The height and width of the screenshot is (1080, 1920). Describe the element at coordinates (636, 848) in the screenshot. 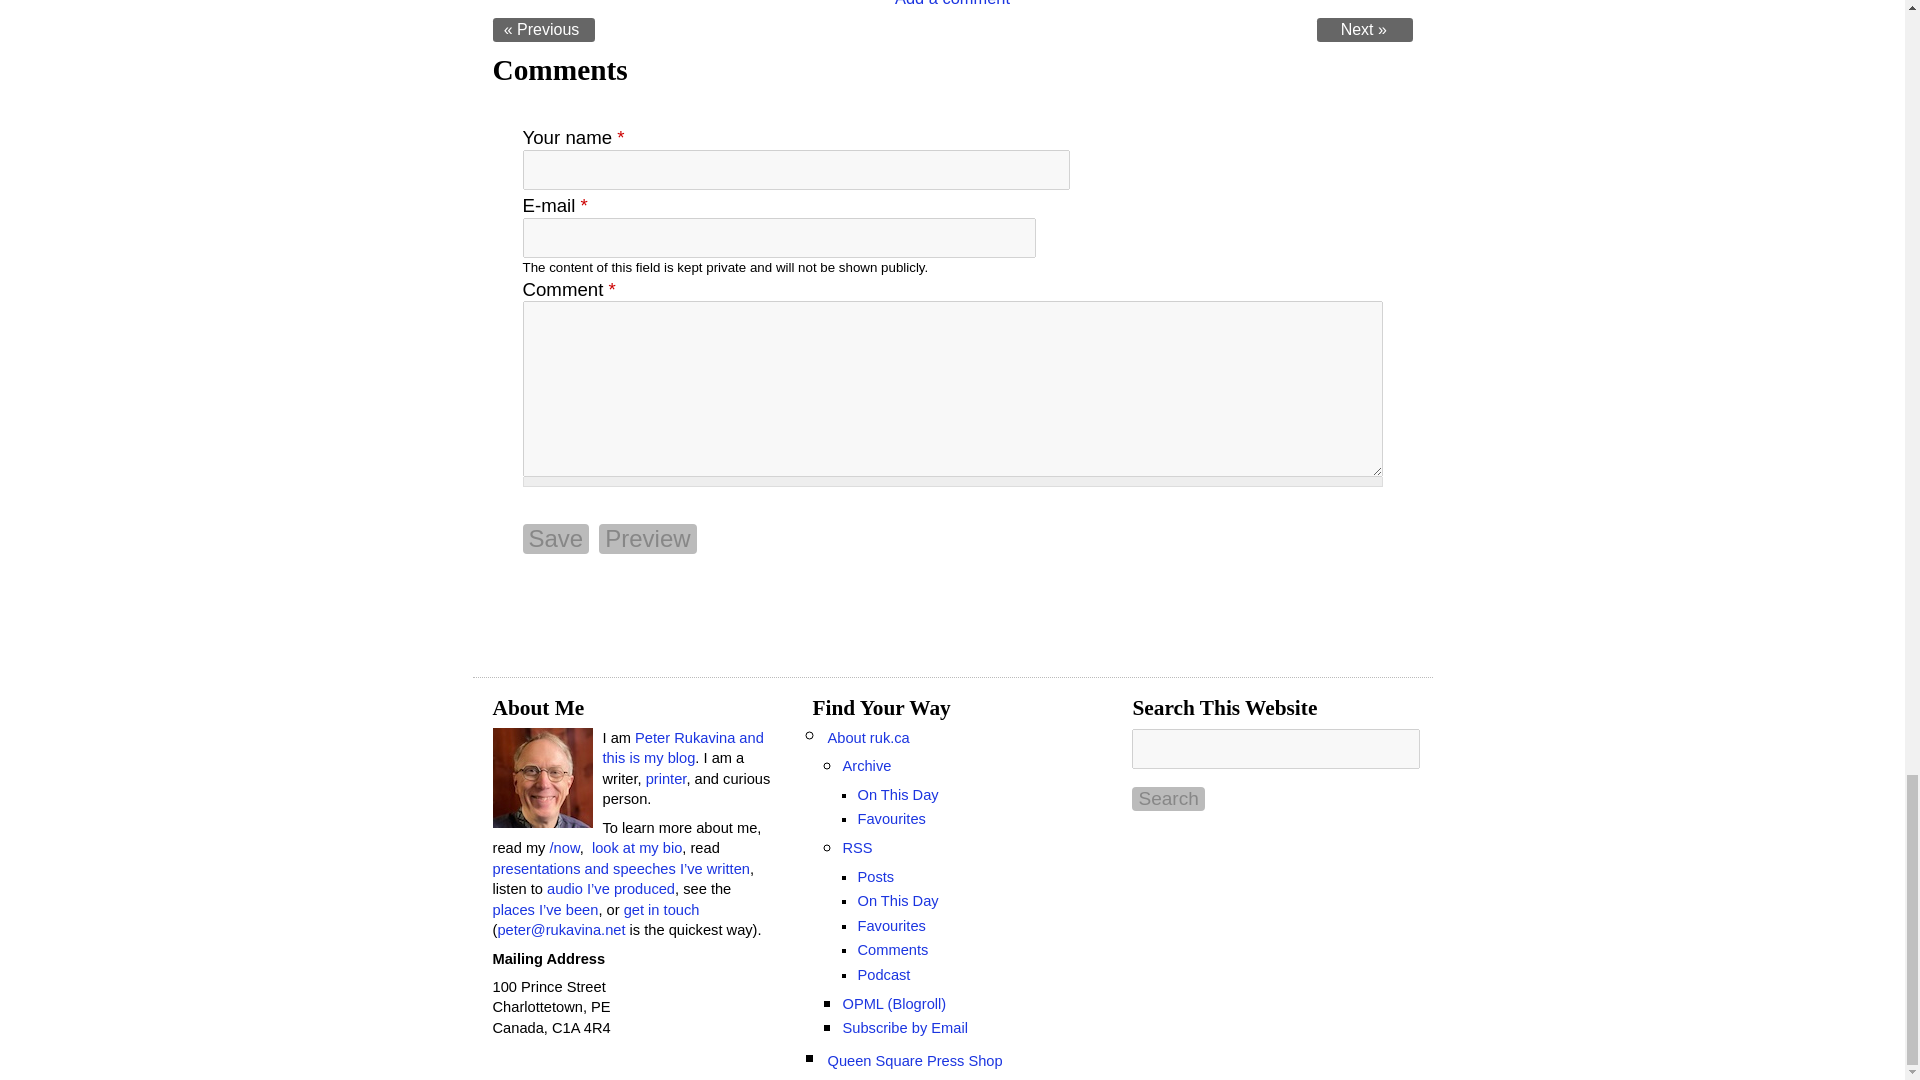

I see `look at my bio` at that location.